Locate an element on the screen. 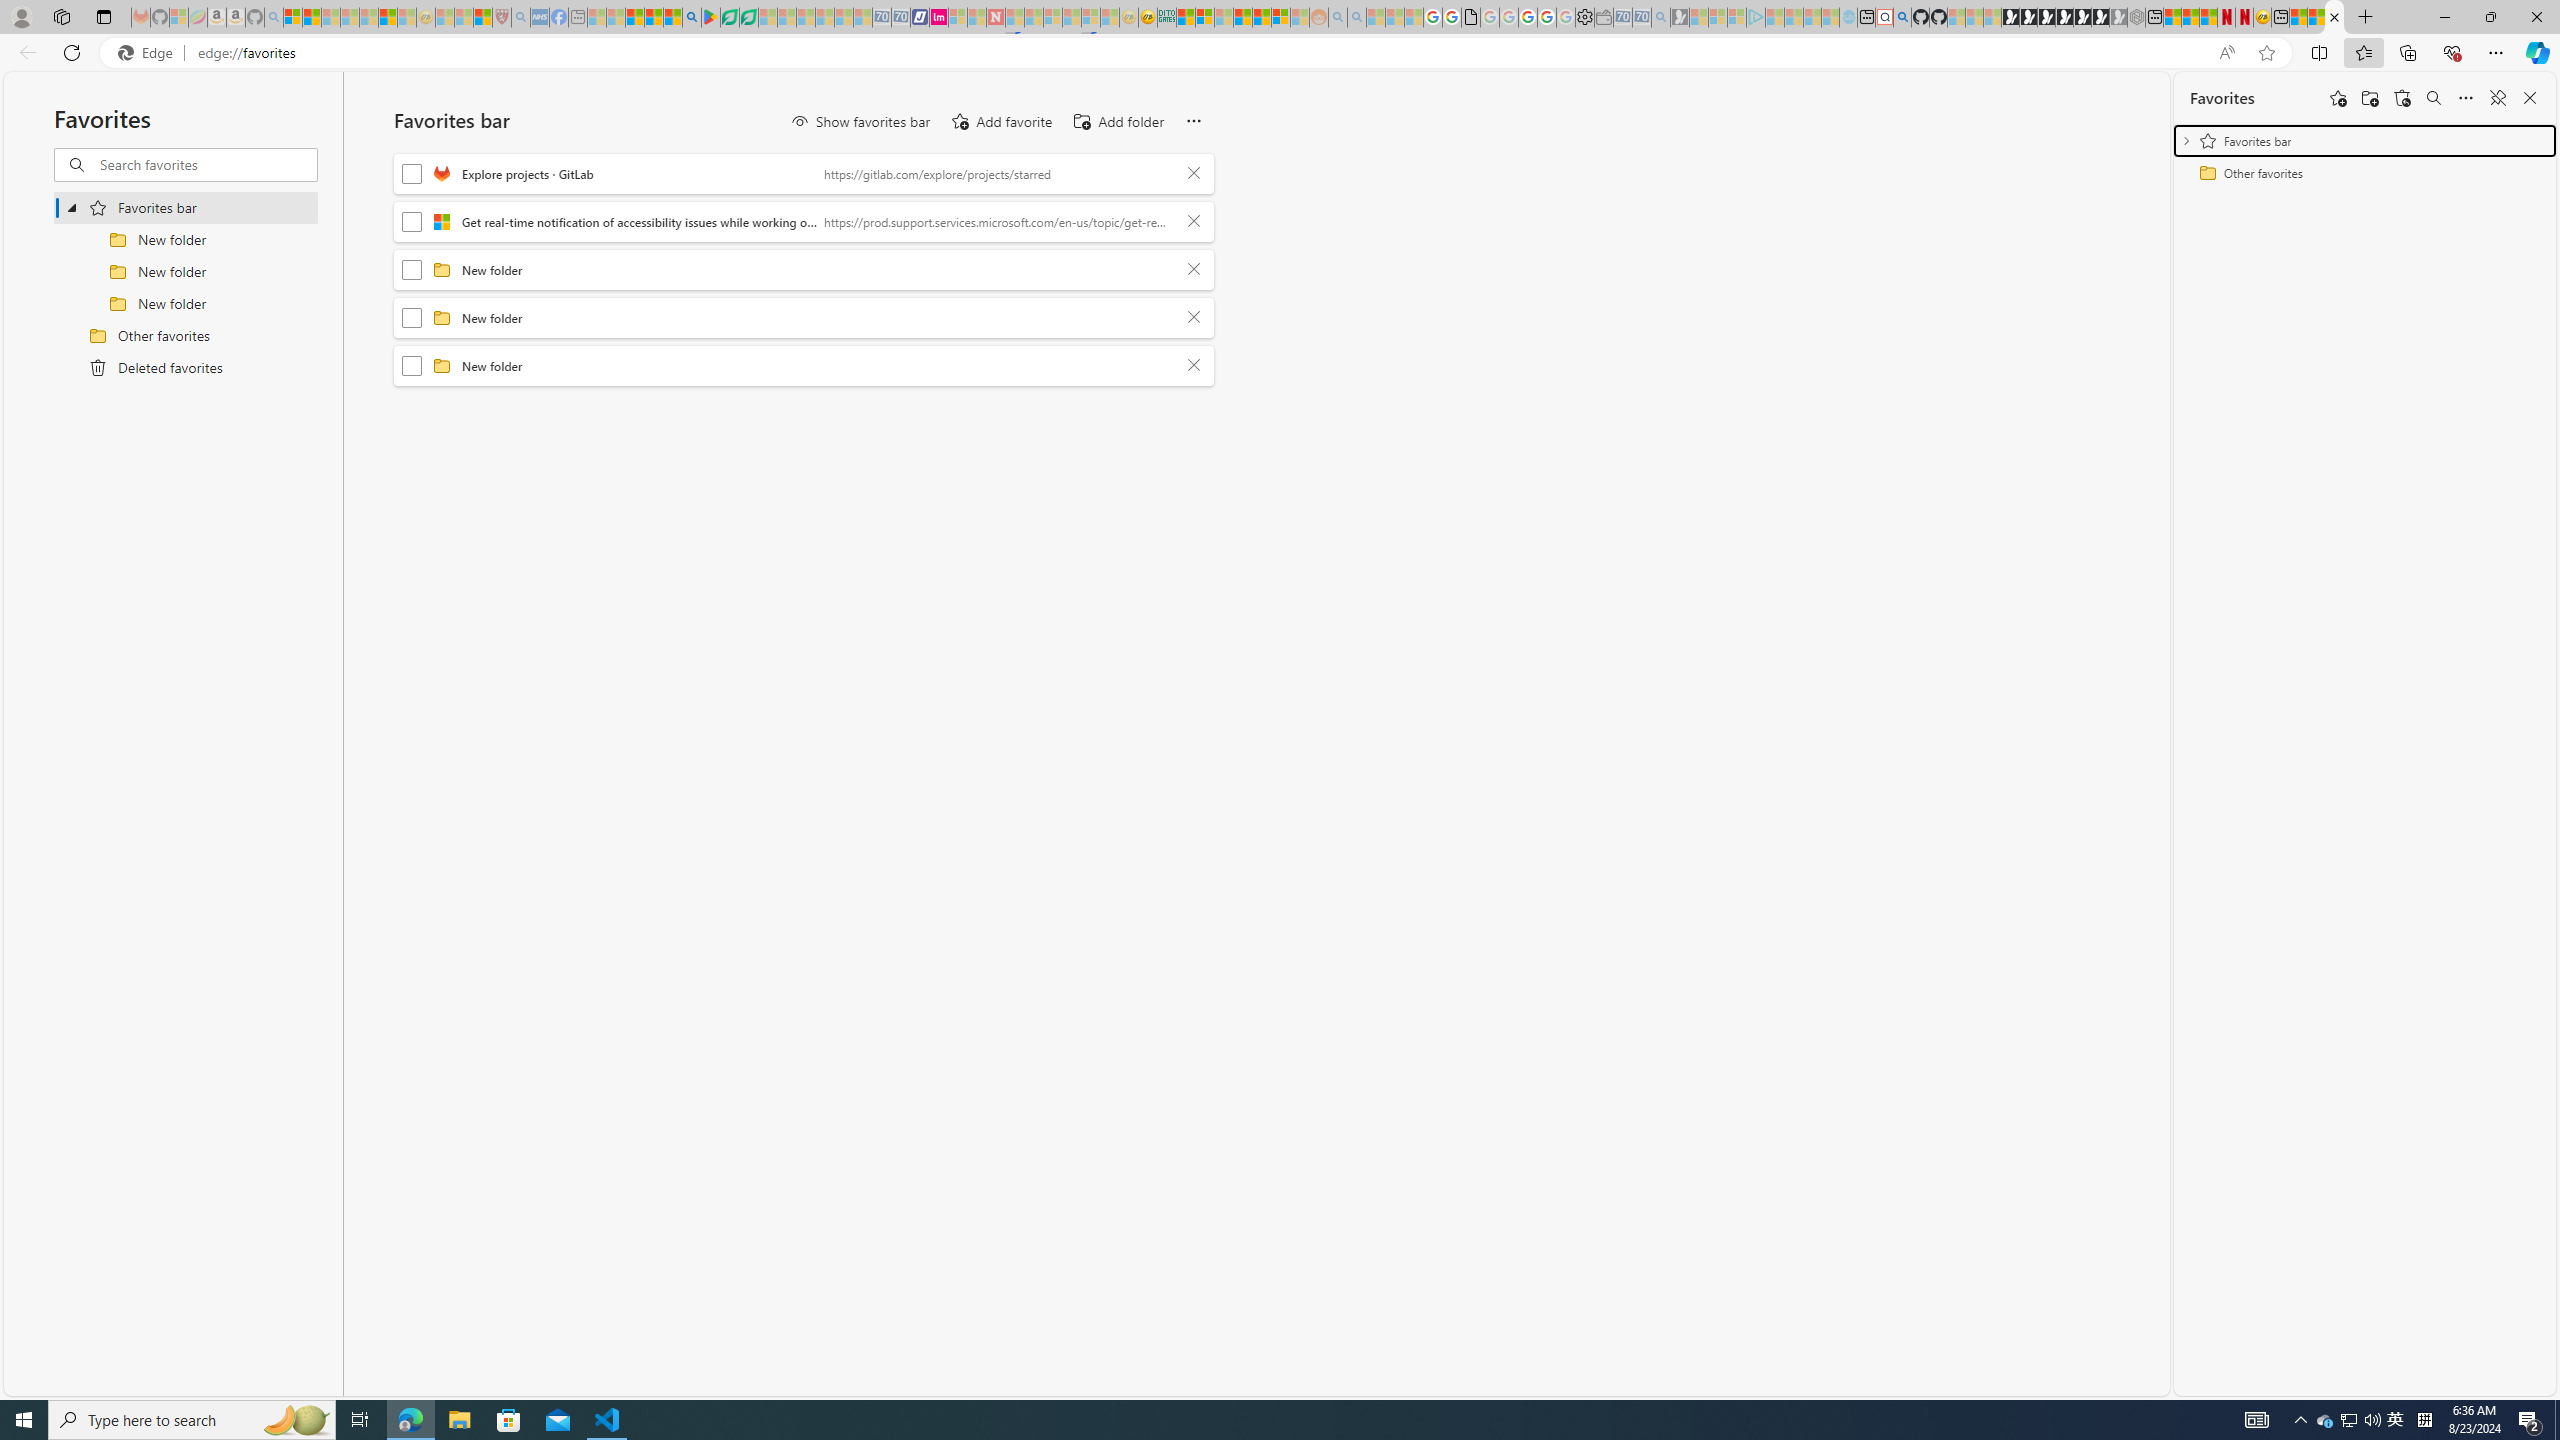 The image size is (2560, 1440). Restore deleted favorites is located at coordinates (2402, 98).